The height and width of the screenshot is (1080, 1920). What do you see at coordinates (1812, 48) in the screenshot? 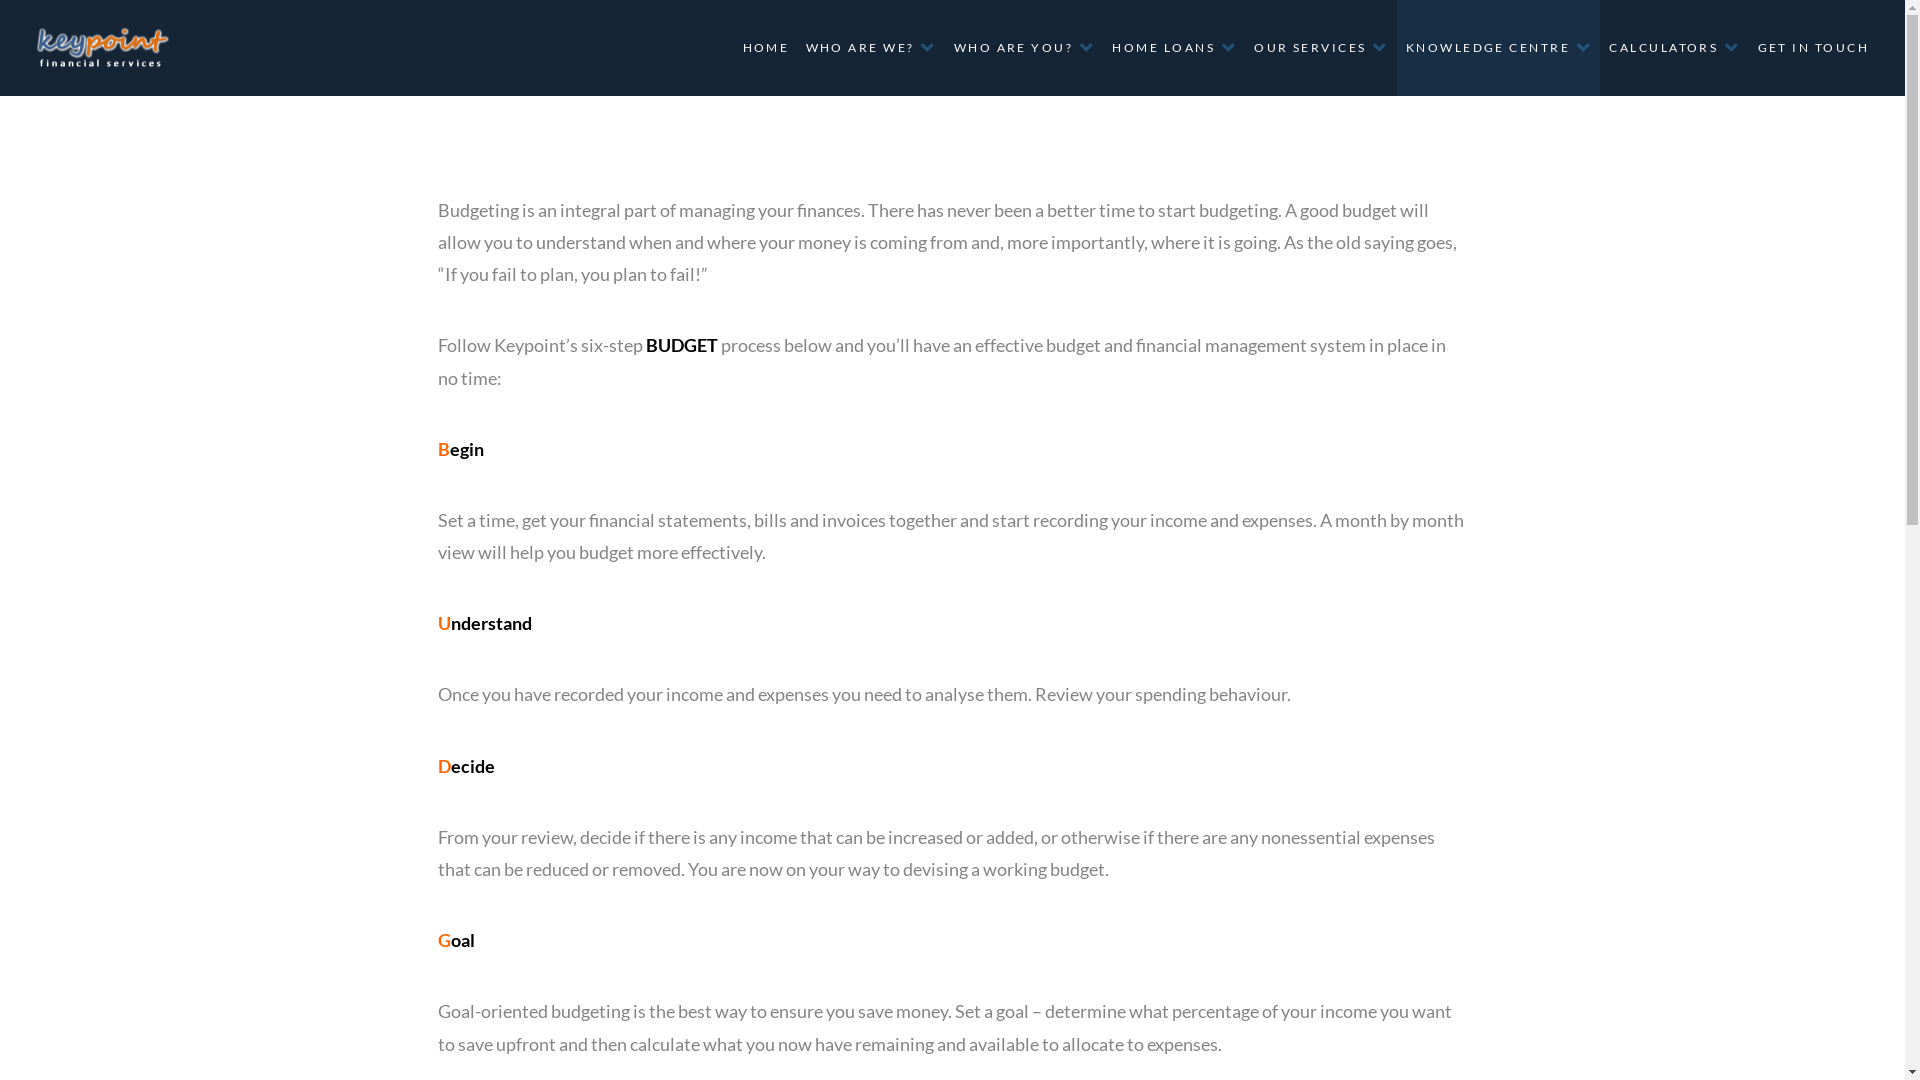
I see `GET IN TOUCH` at bounding box center [1812, 48].